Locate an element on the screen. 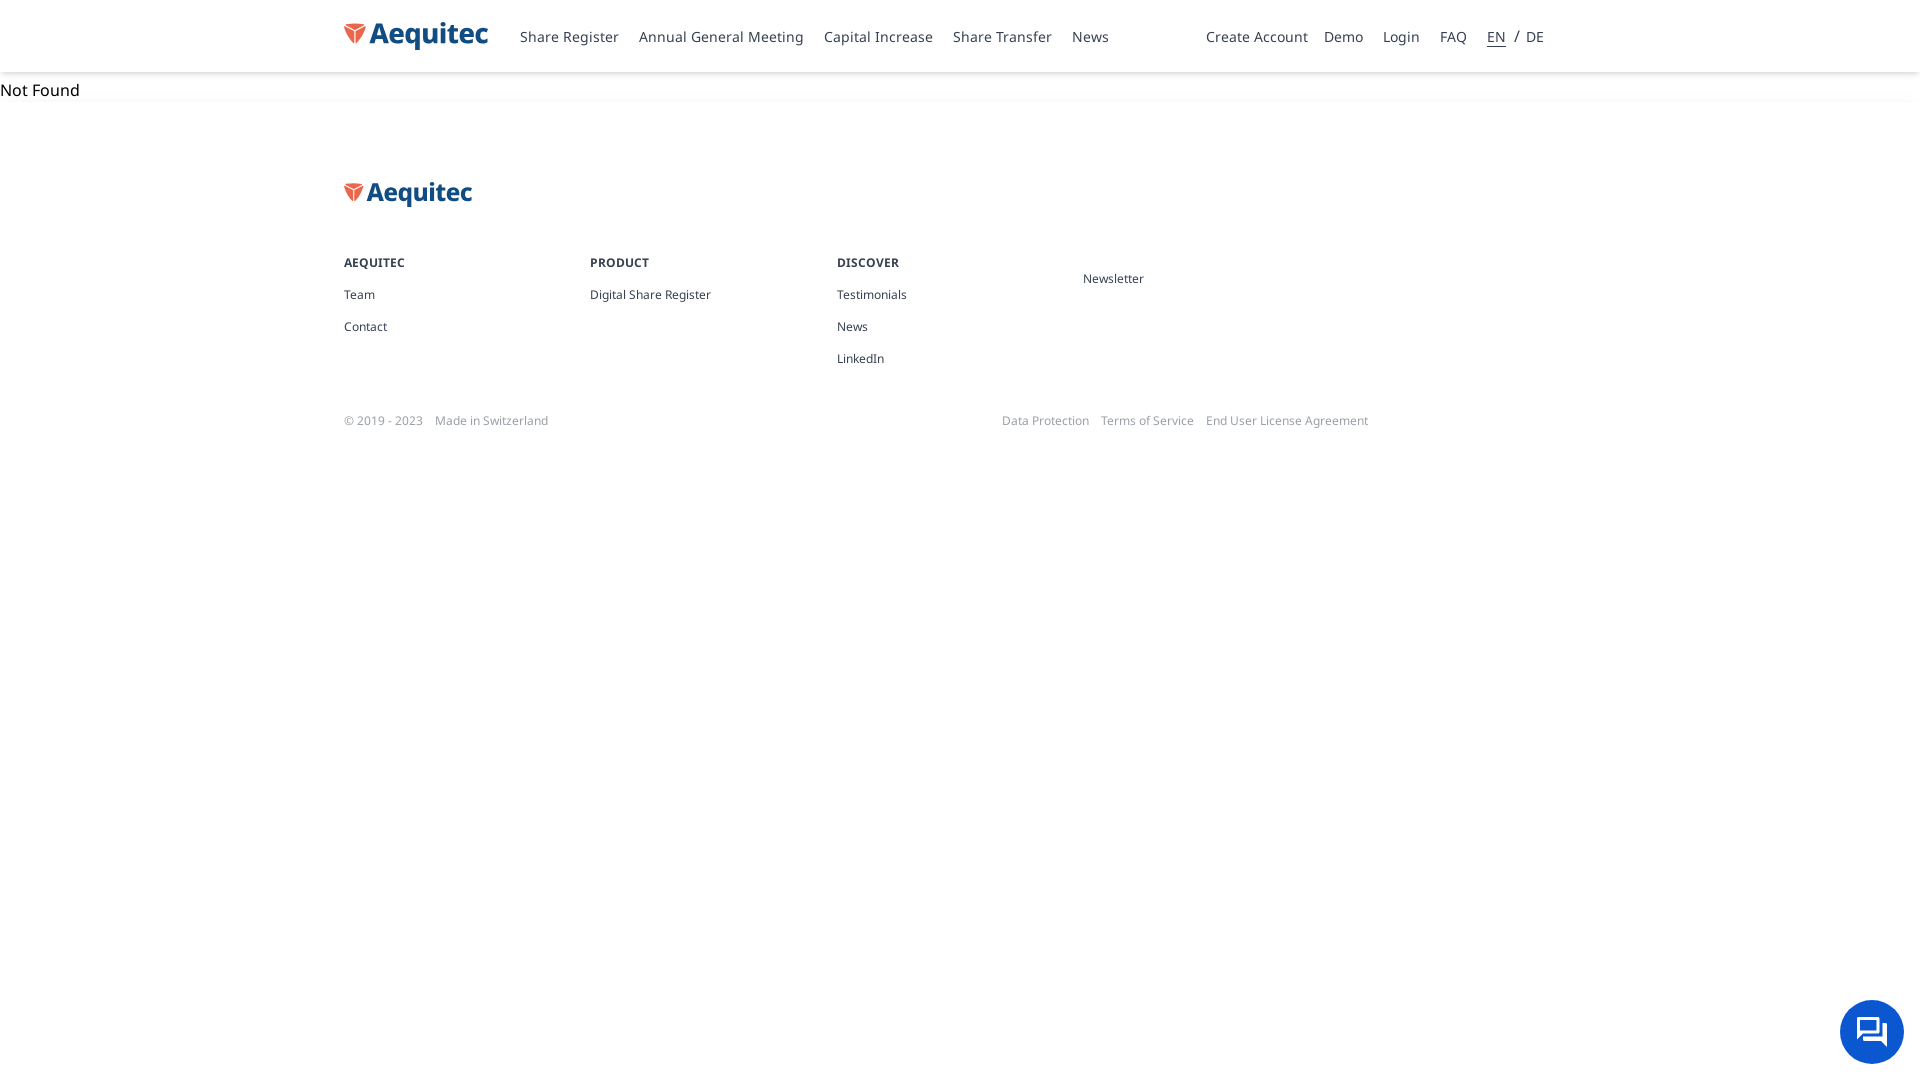  LinkedIn is located at coordinates (960, 359).